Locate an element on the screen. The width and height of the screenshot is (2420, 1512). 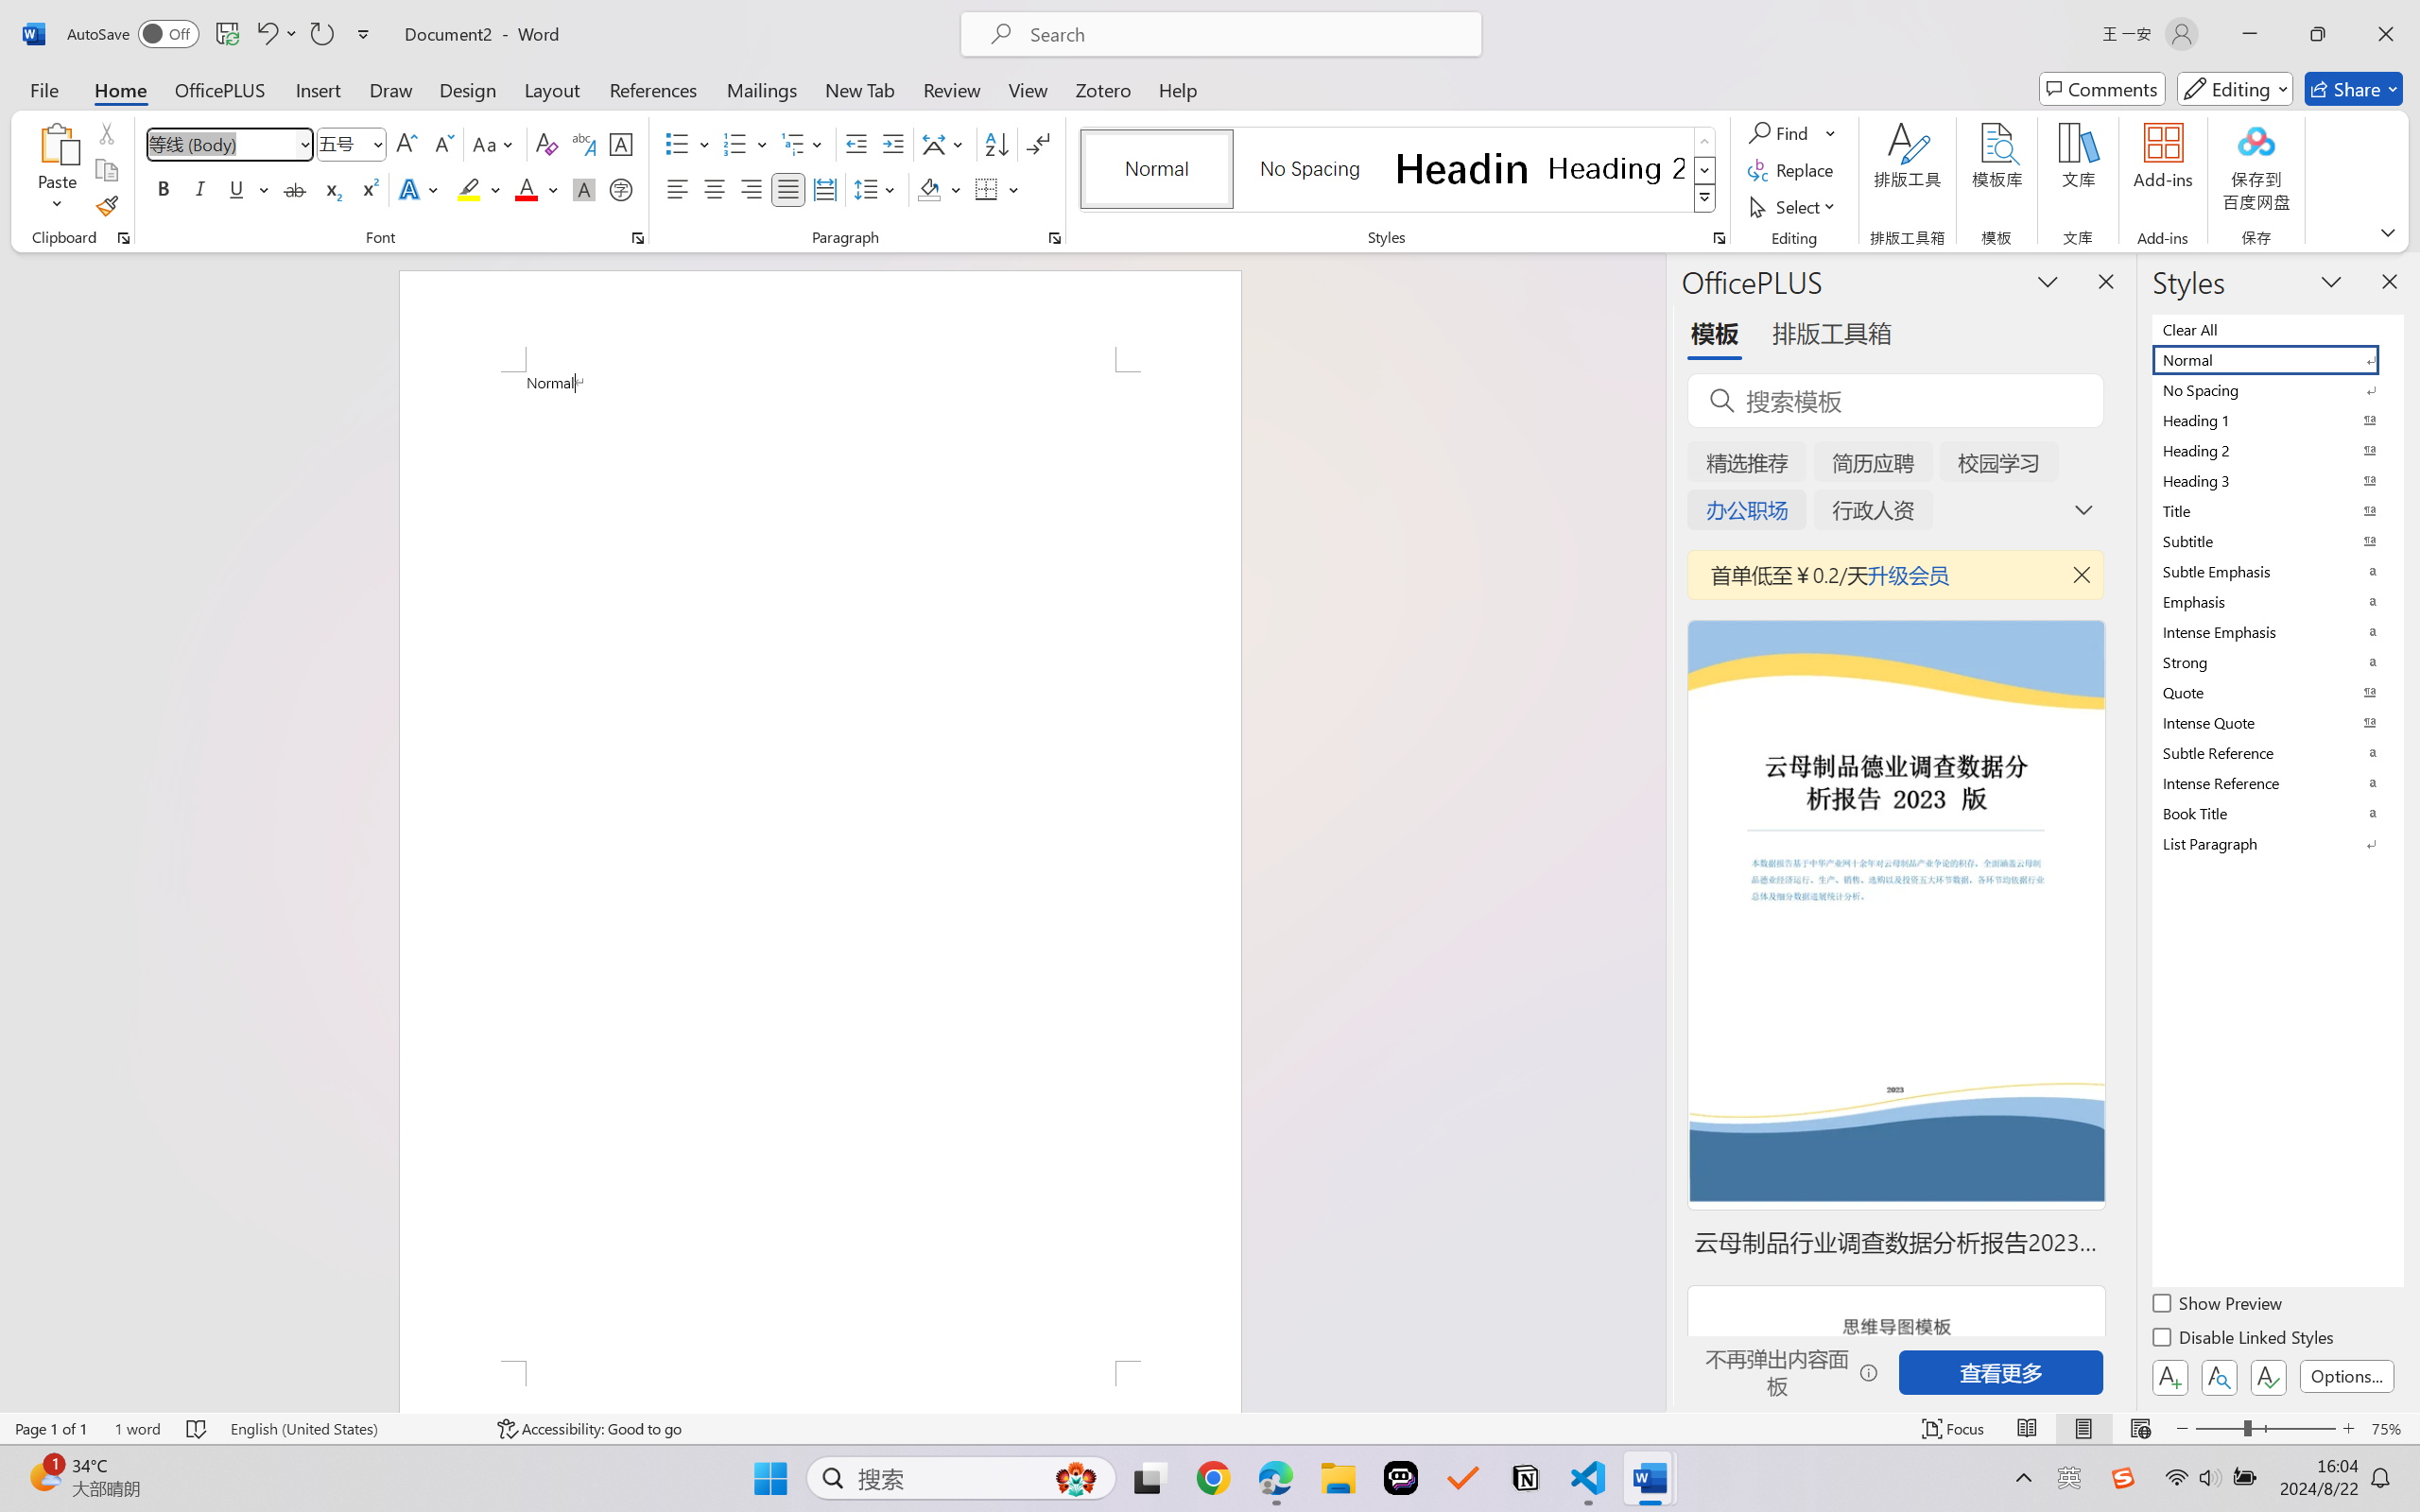
Microsoft search is located at coordinates (1246, 34).